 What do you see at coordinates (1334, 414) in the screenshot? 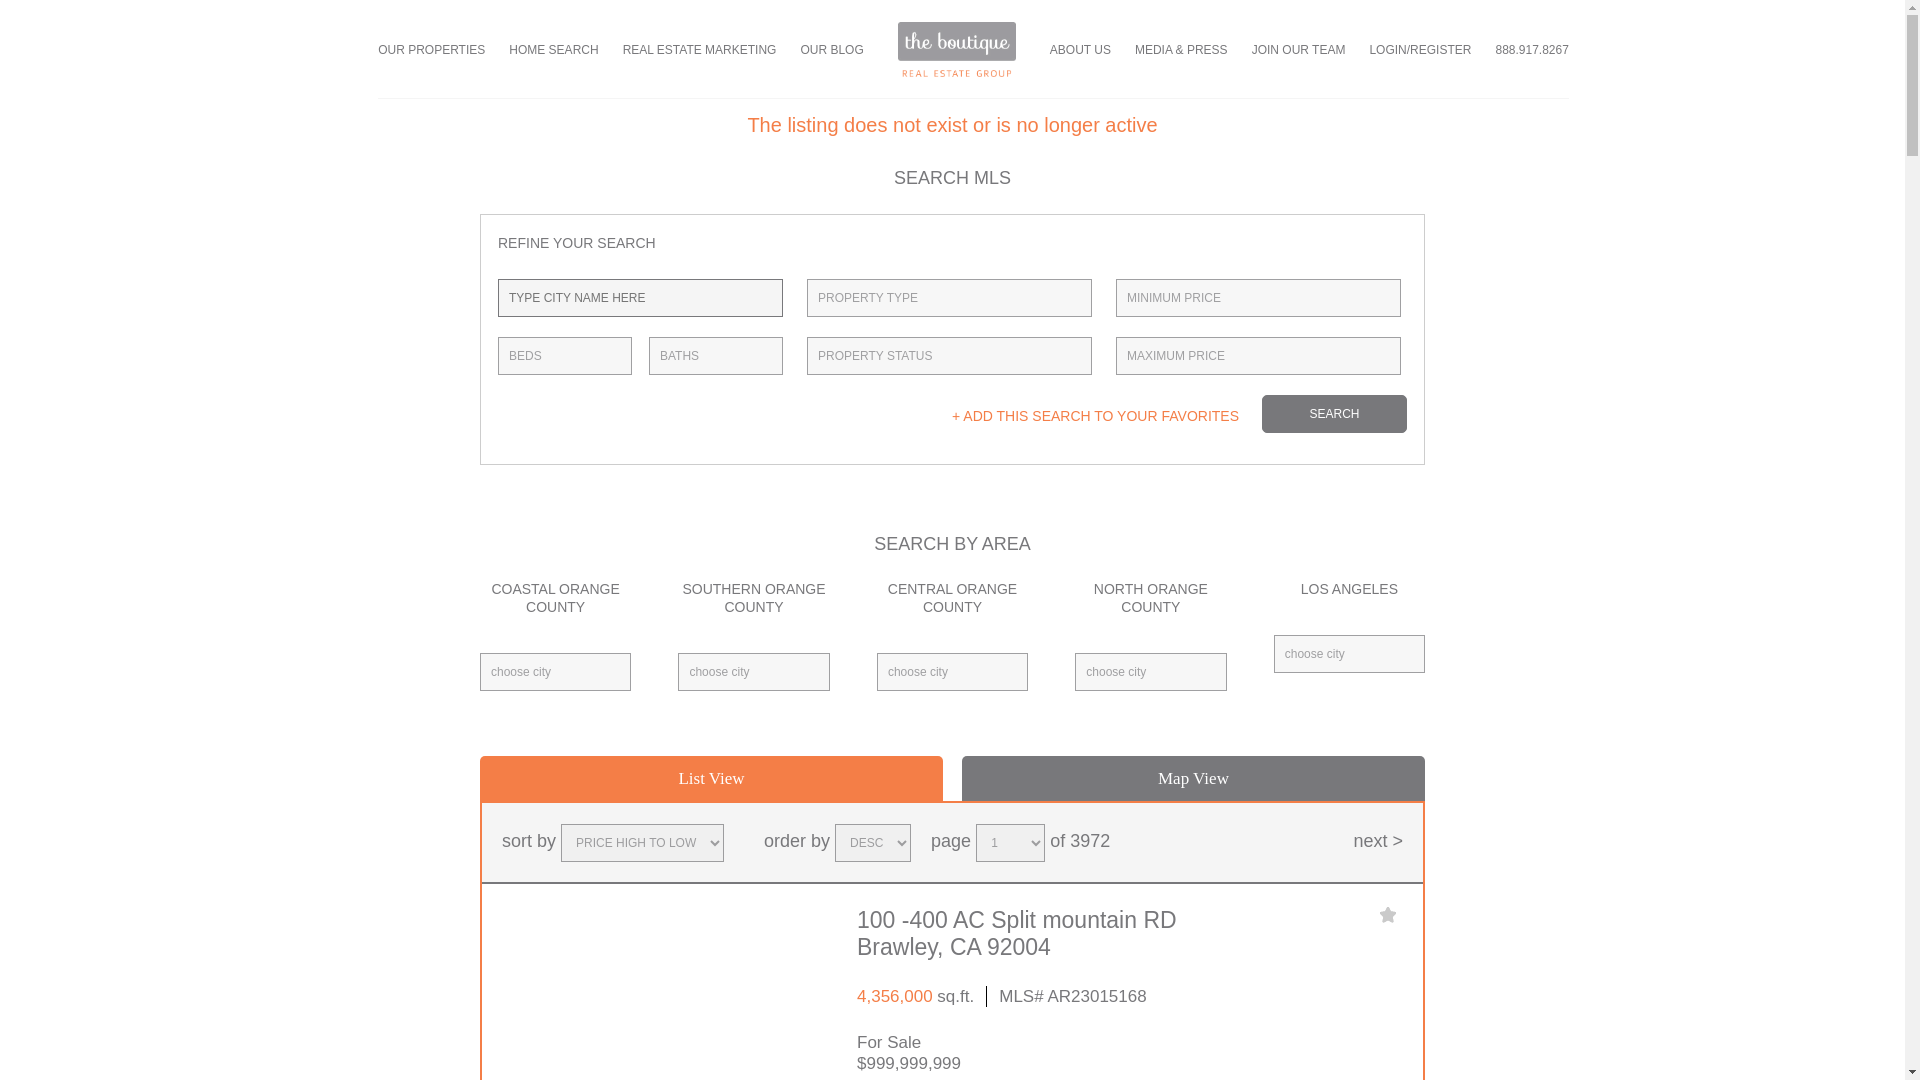
I see `SEARCH` at bounding box center [1334, 414].